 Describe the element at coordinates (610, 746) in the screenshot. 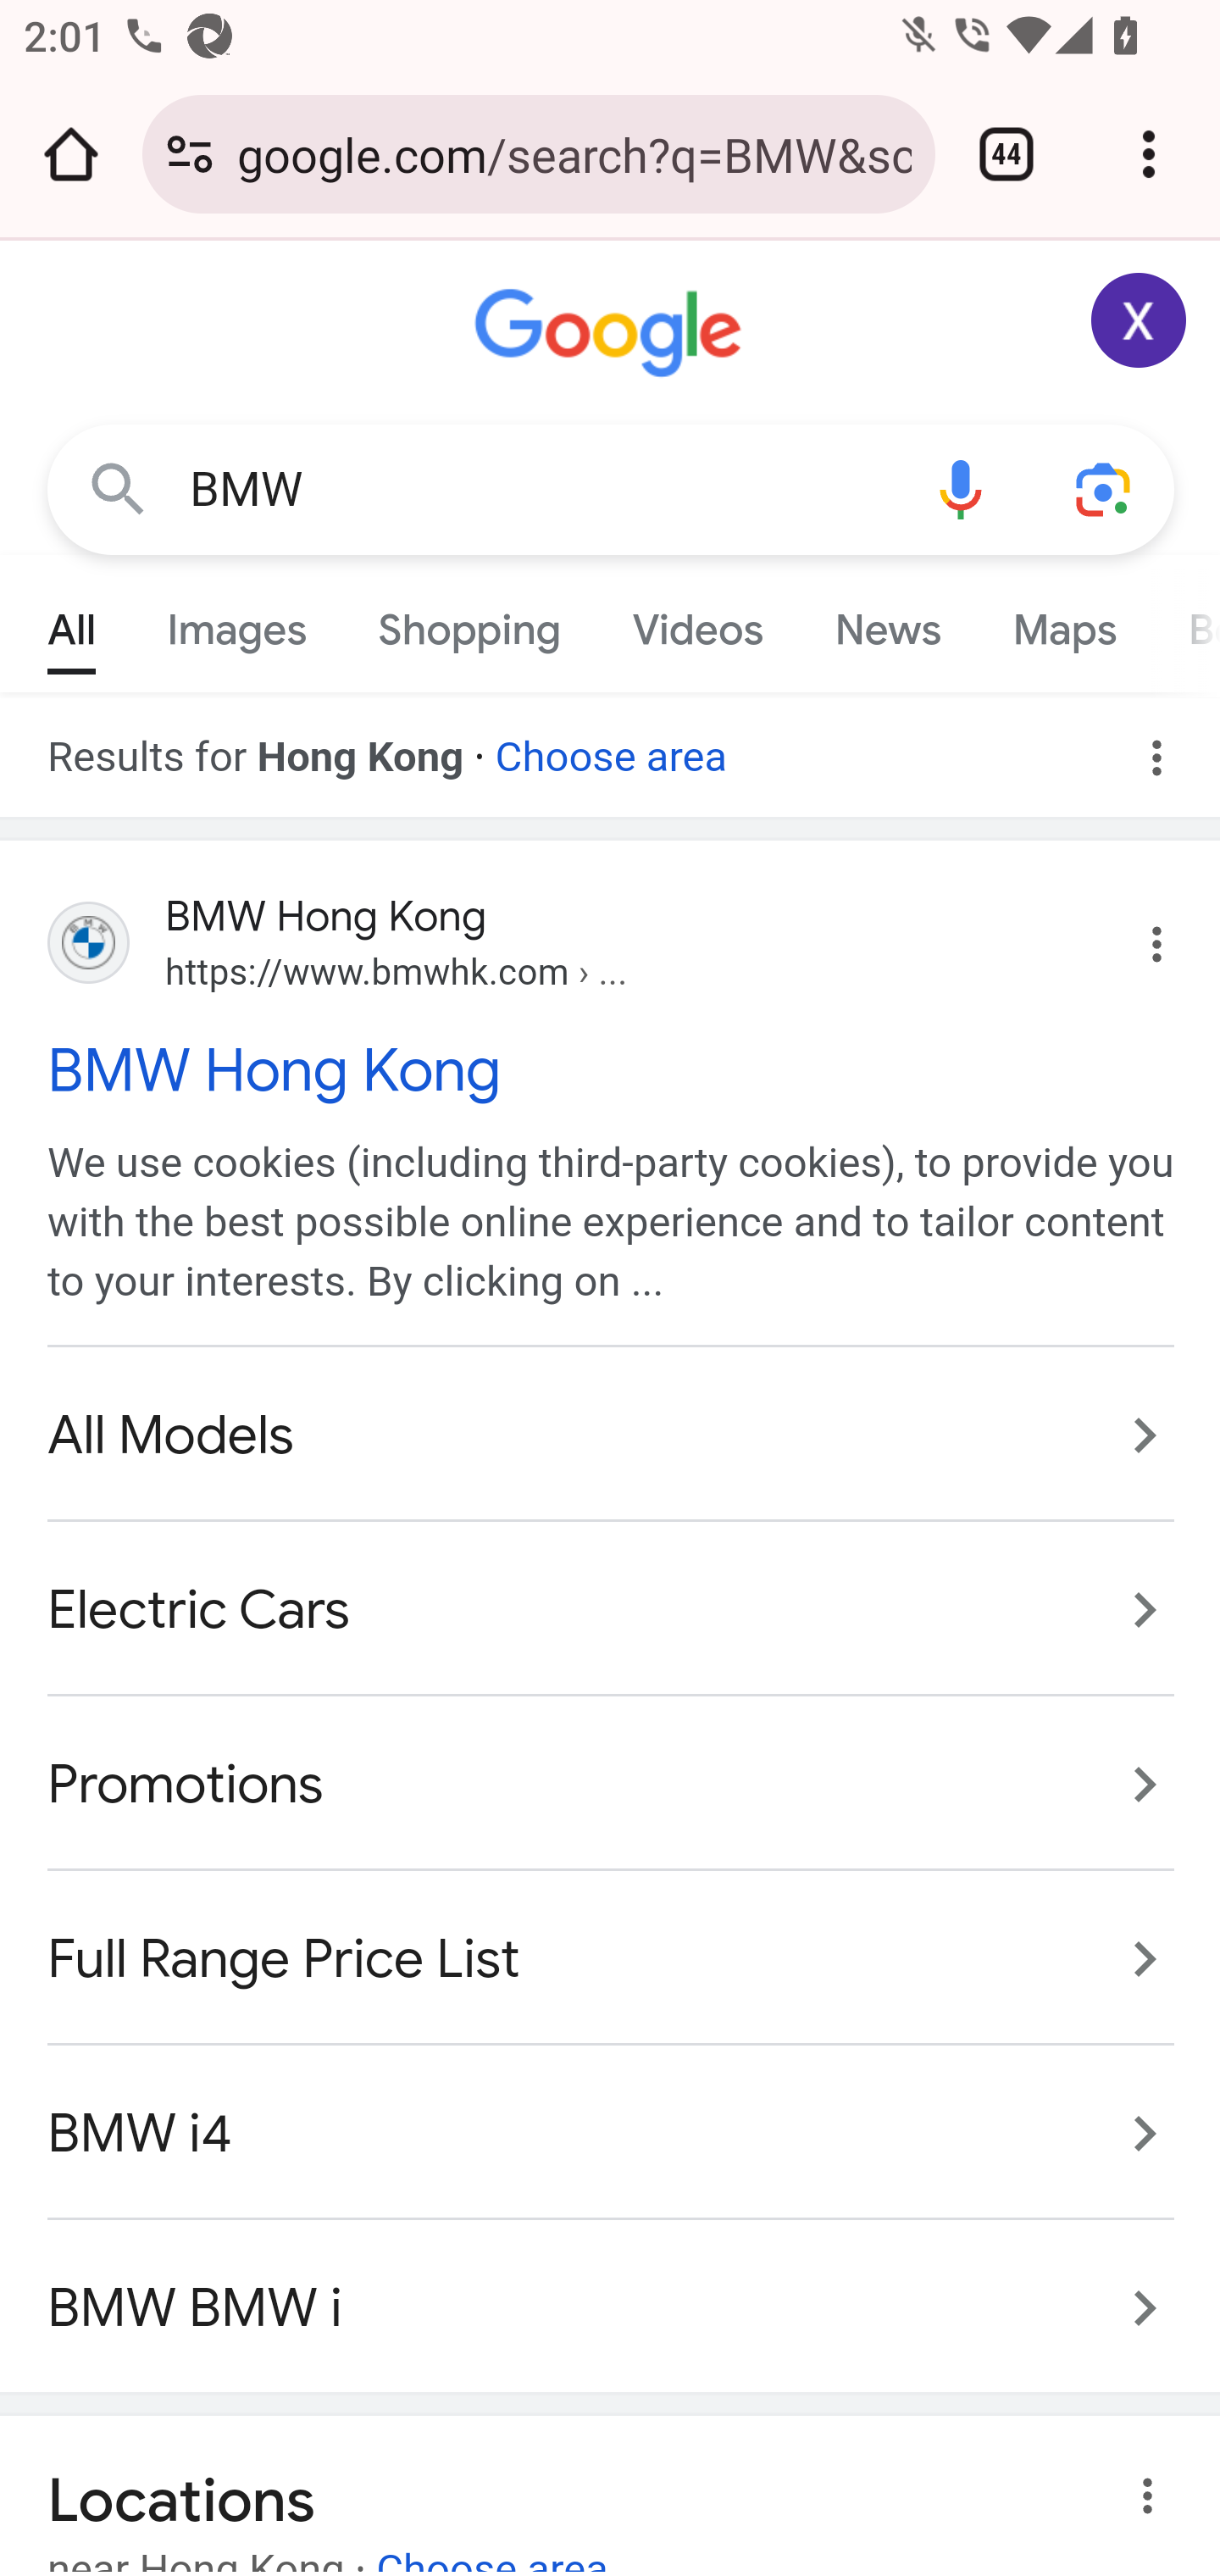

I see `Choose area` at that location.